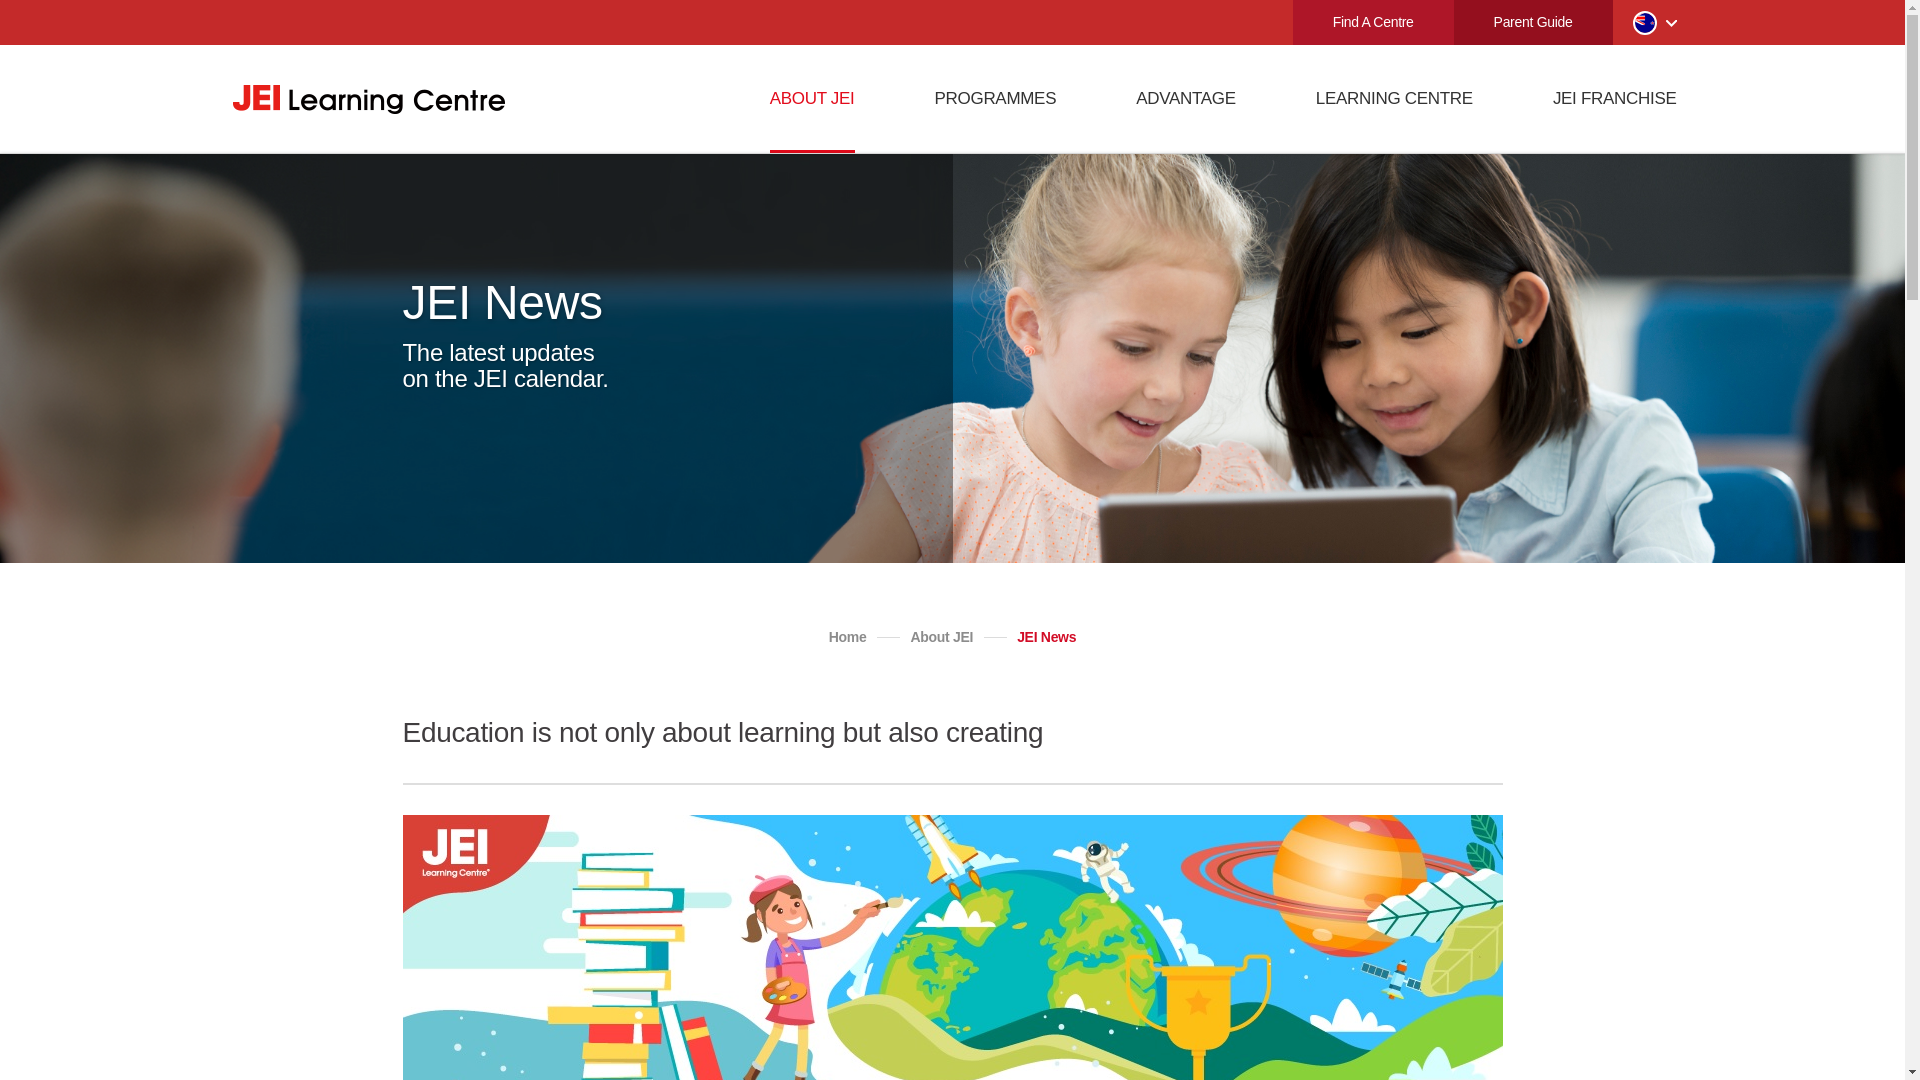 The width and height of the screenshot is (1920, 1080). I want to click on Parent Guide, so click(1532, 22).